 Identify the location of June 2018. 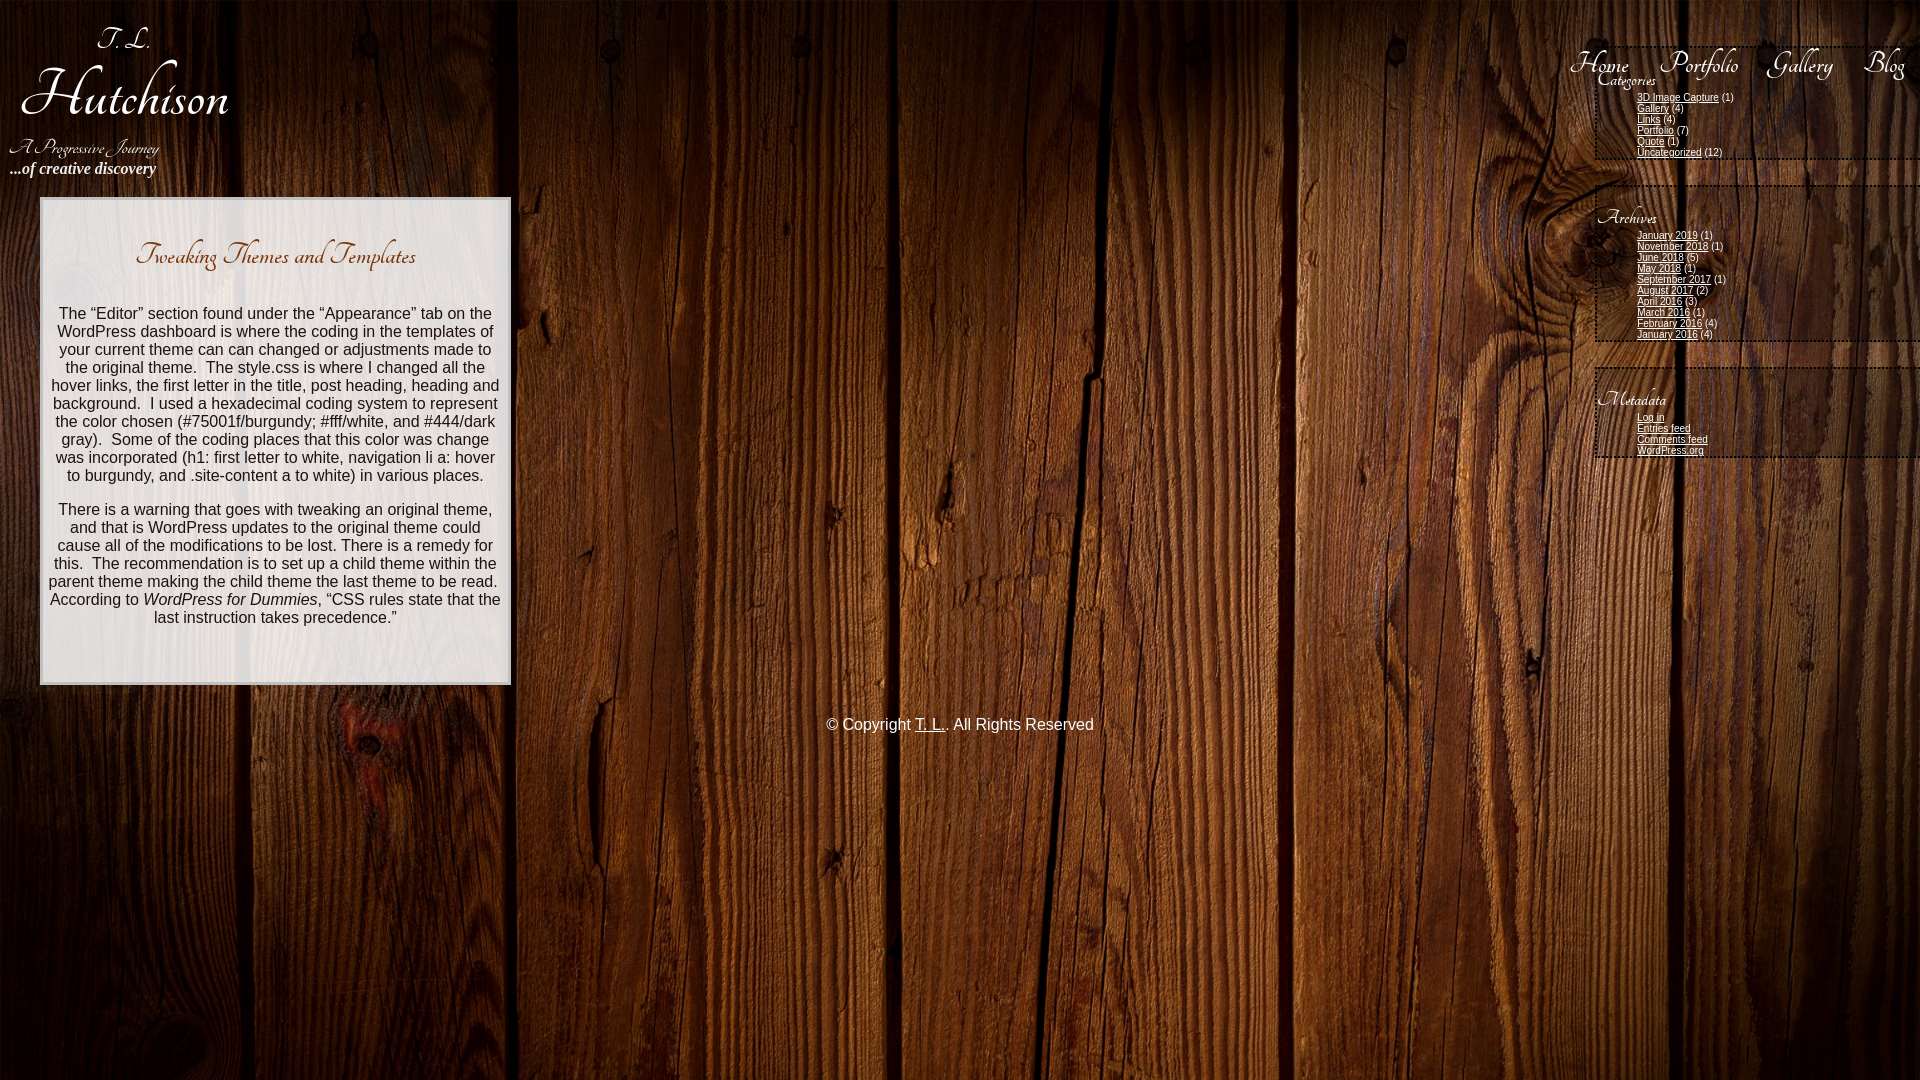
(1660, 258).